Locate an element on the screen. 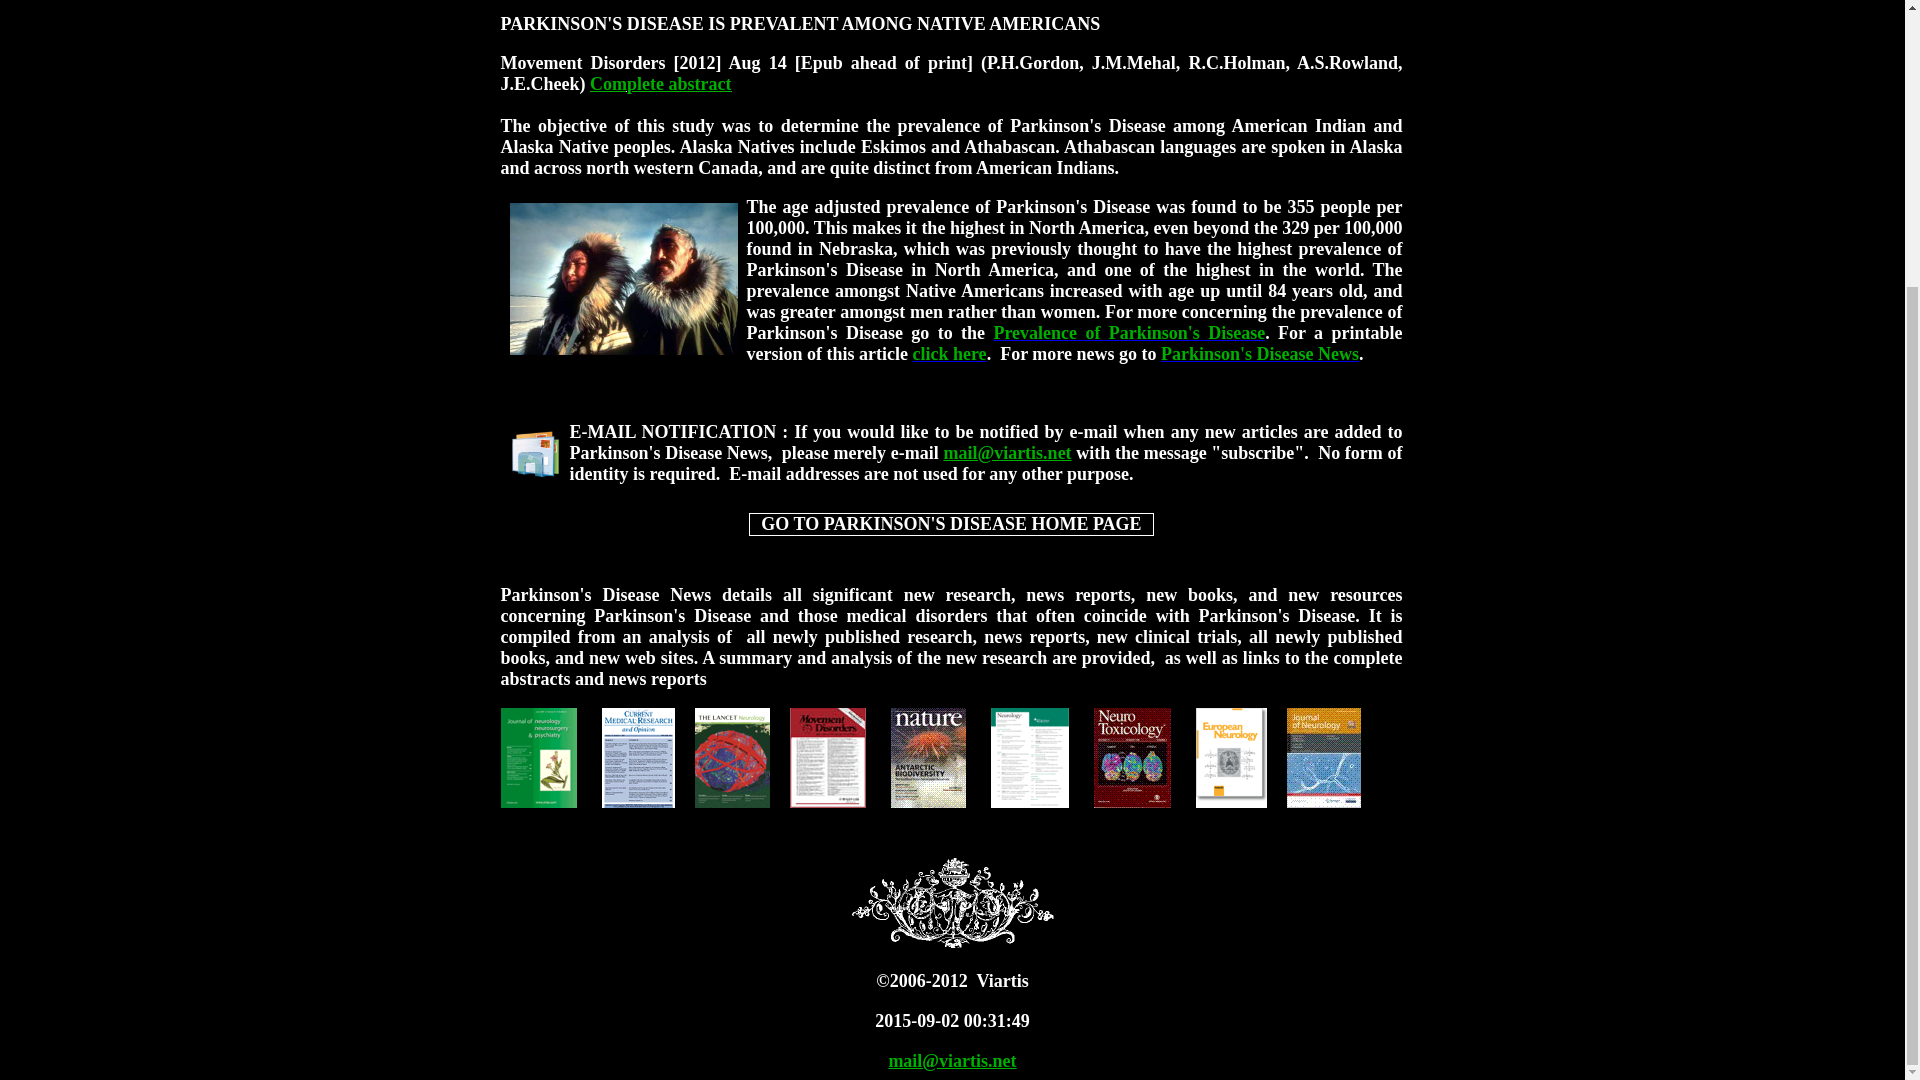  Complete abstract is located at coordinates (660, 84).